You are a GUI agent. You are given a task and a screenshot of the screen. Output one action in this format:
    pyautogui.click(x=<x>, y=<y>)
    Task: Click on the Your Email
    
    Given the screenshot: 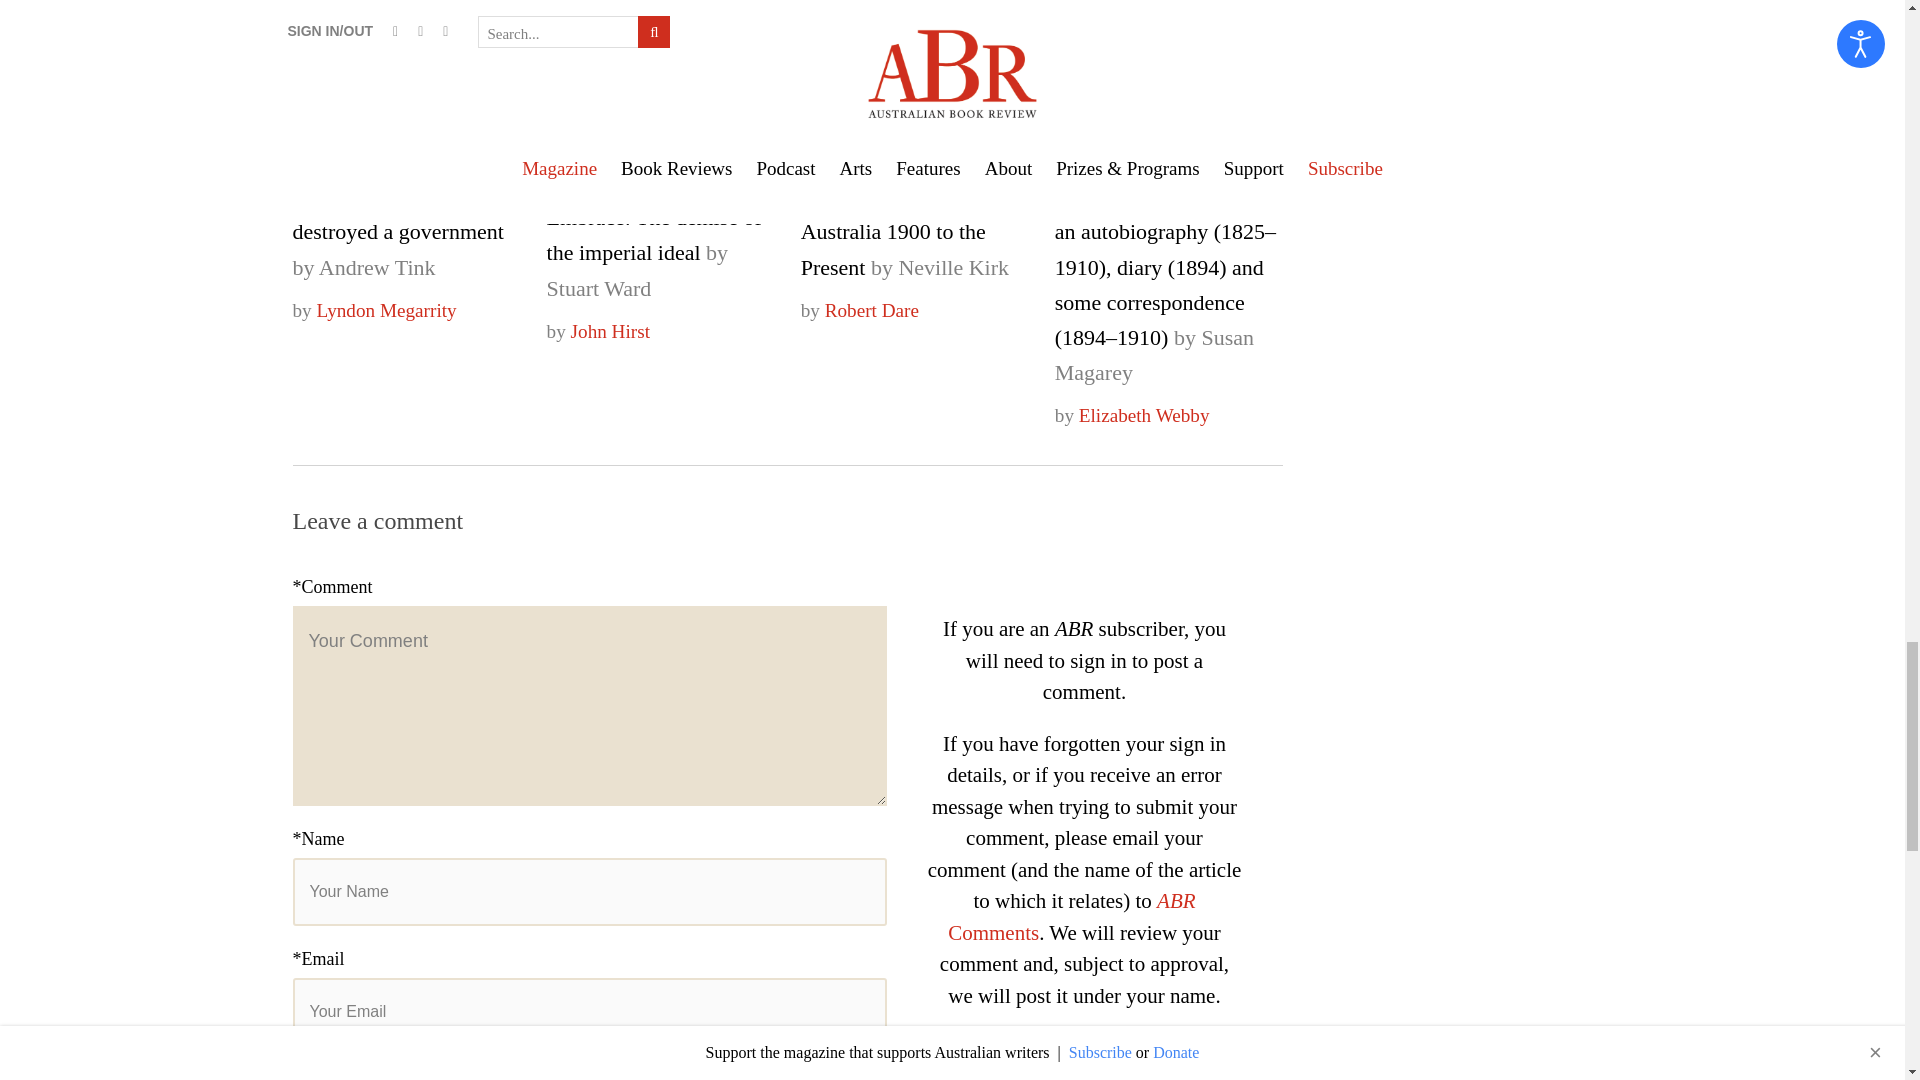 What is the action you would take?
    pyautogui.click(x=588, y=1012)
    